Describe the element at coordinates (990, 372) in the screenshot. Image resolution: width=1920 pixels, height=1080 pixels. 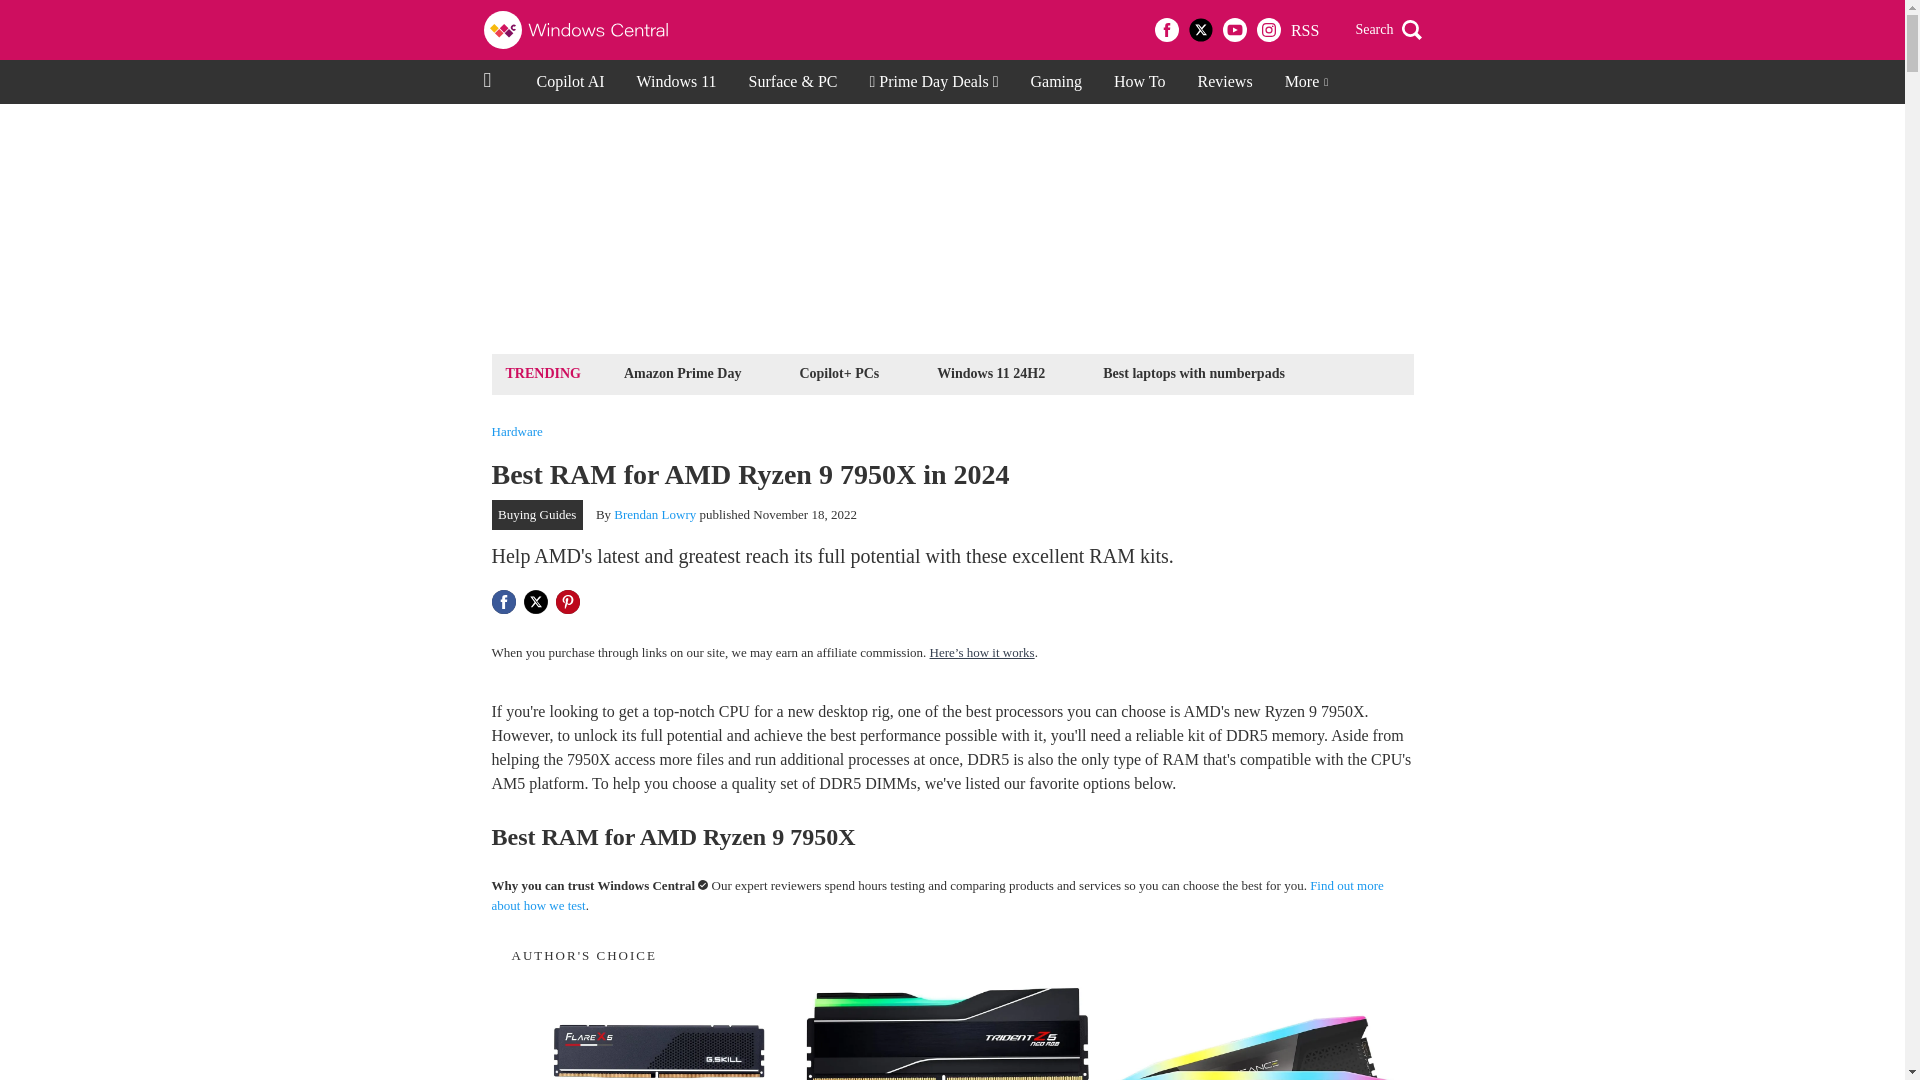
I see `Windows 11 24H2` at that location.